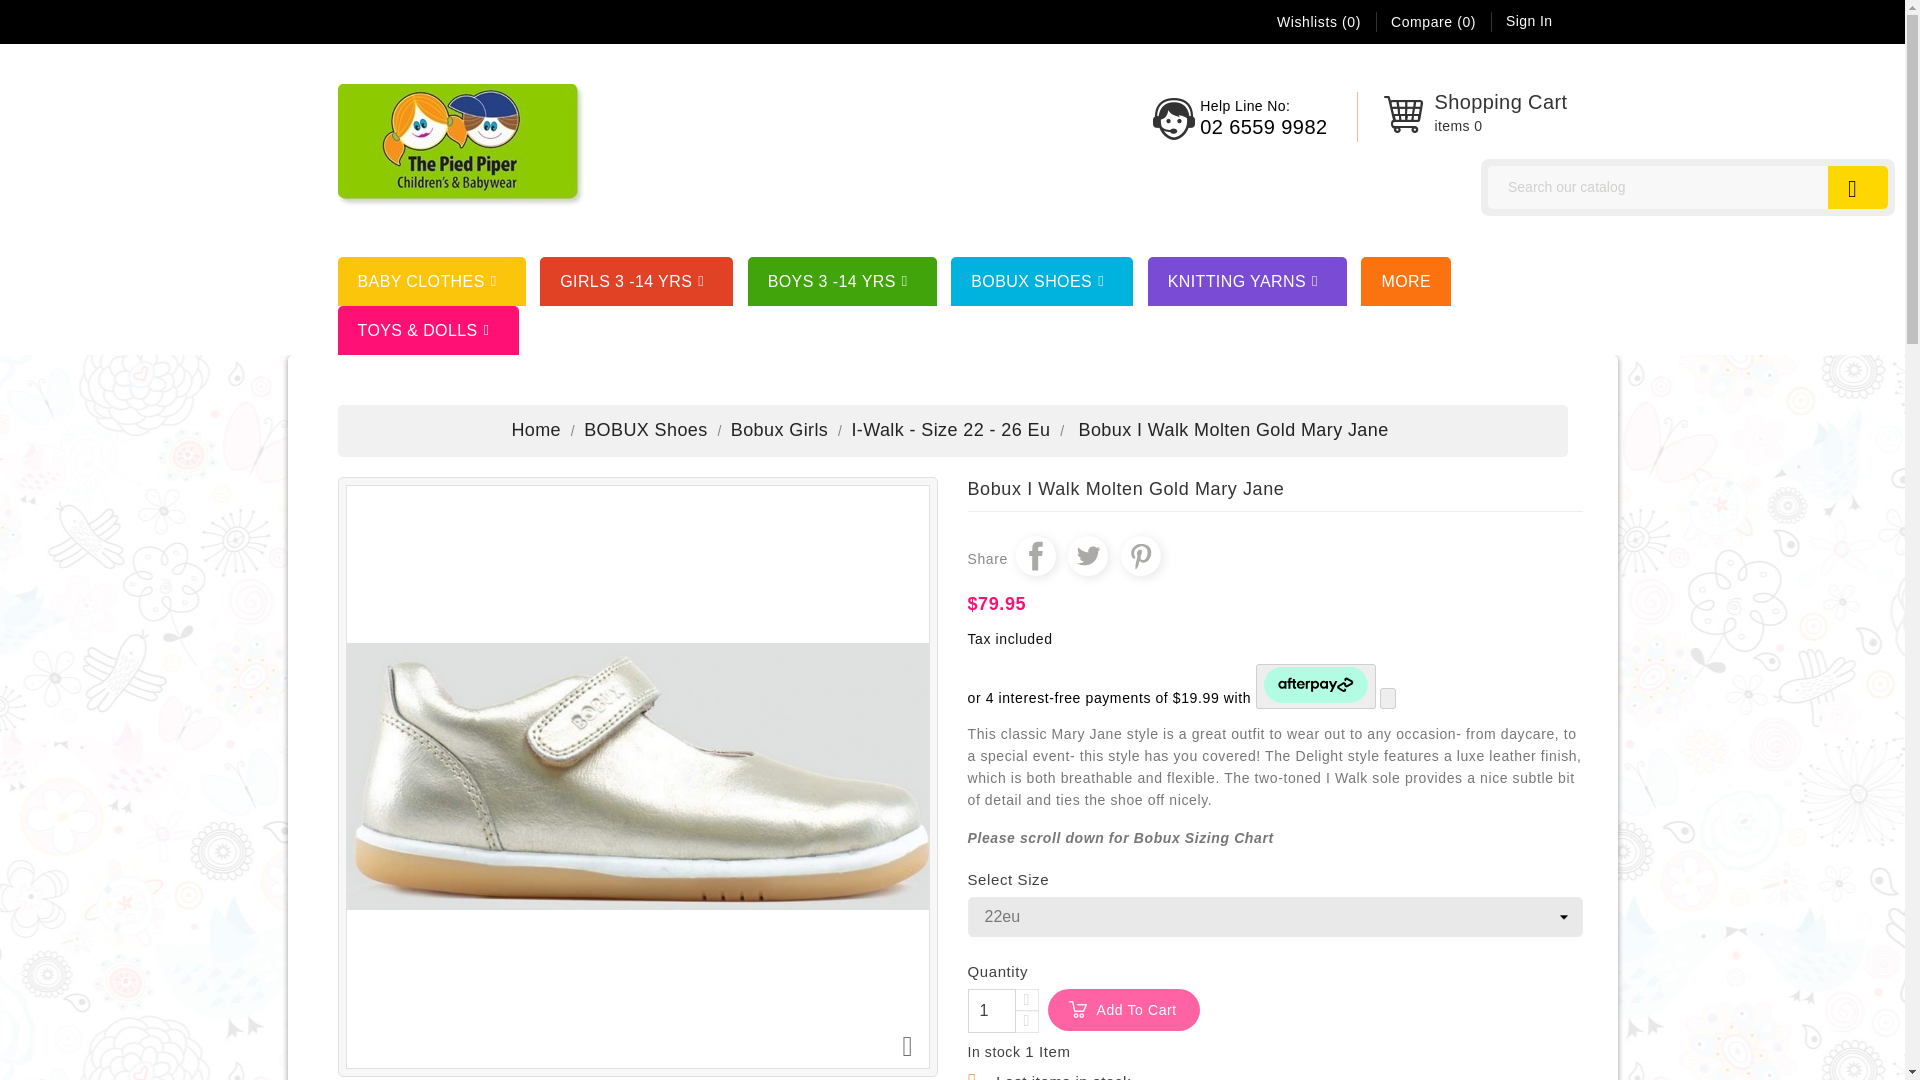 This screenshot has width=1920, height=1080. Describe the element at coordinates (991, 1010) in the screenshot. I see `1` at that location.